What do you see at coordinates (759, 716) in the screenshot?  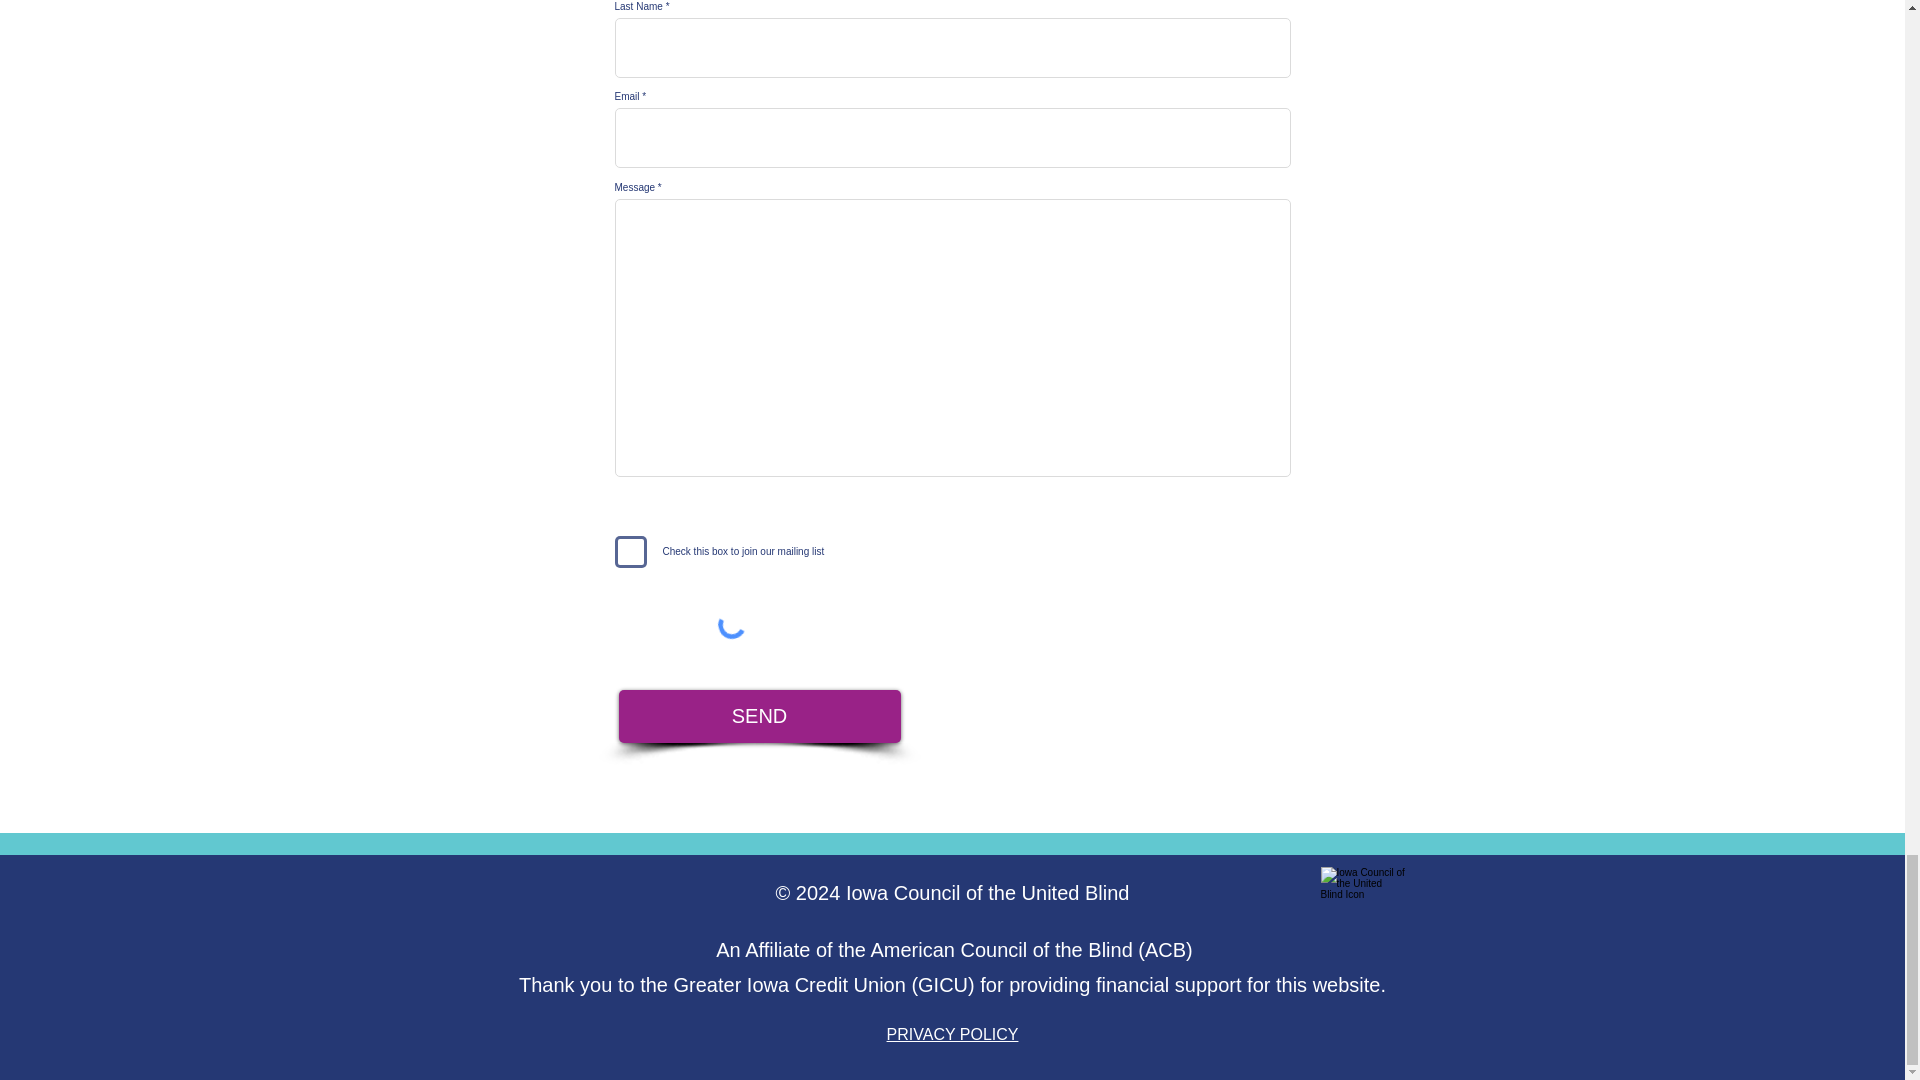 I see `SEND` at bounding box center [759, 716].